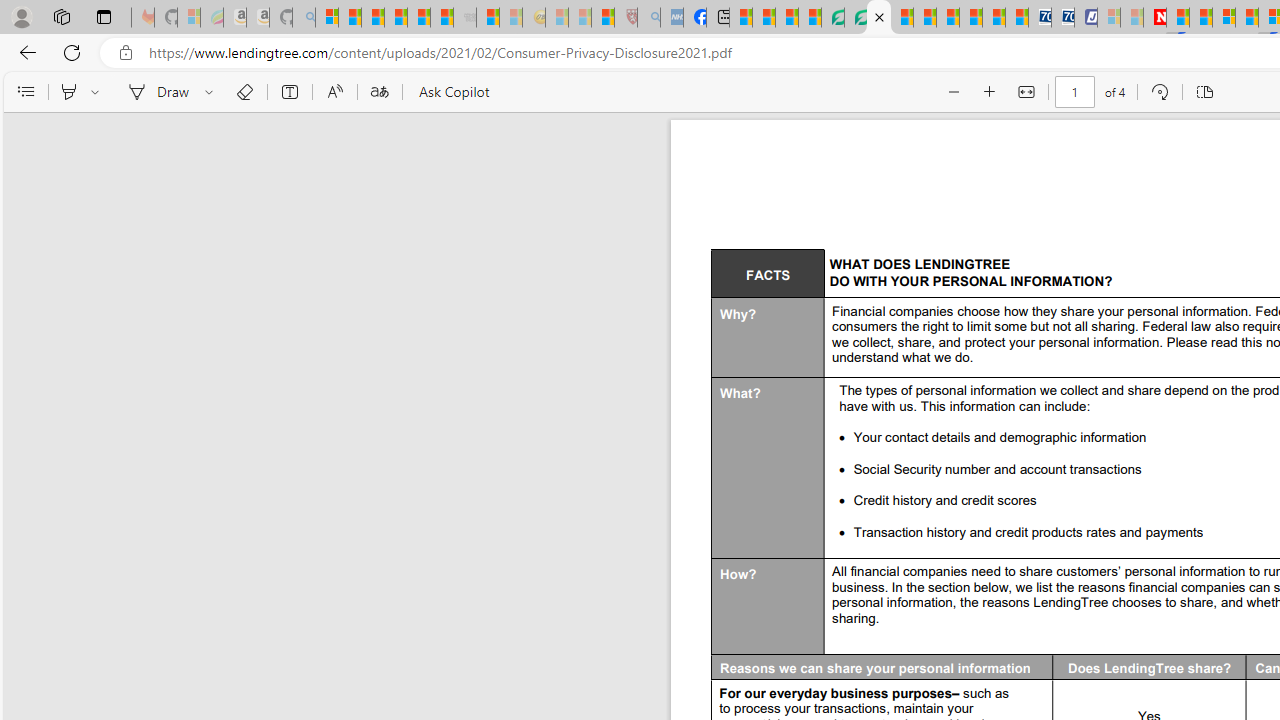 The image size is (1280, 720). What do you see at coordinates (98, 92) in the screenshot?
I see `Select a highlight color` at bounding box center [98, 92].